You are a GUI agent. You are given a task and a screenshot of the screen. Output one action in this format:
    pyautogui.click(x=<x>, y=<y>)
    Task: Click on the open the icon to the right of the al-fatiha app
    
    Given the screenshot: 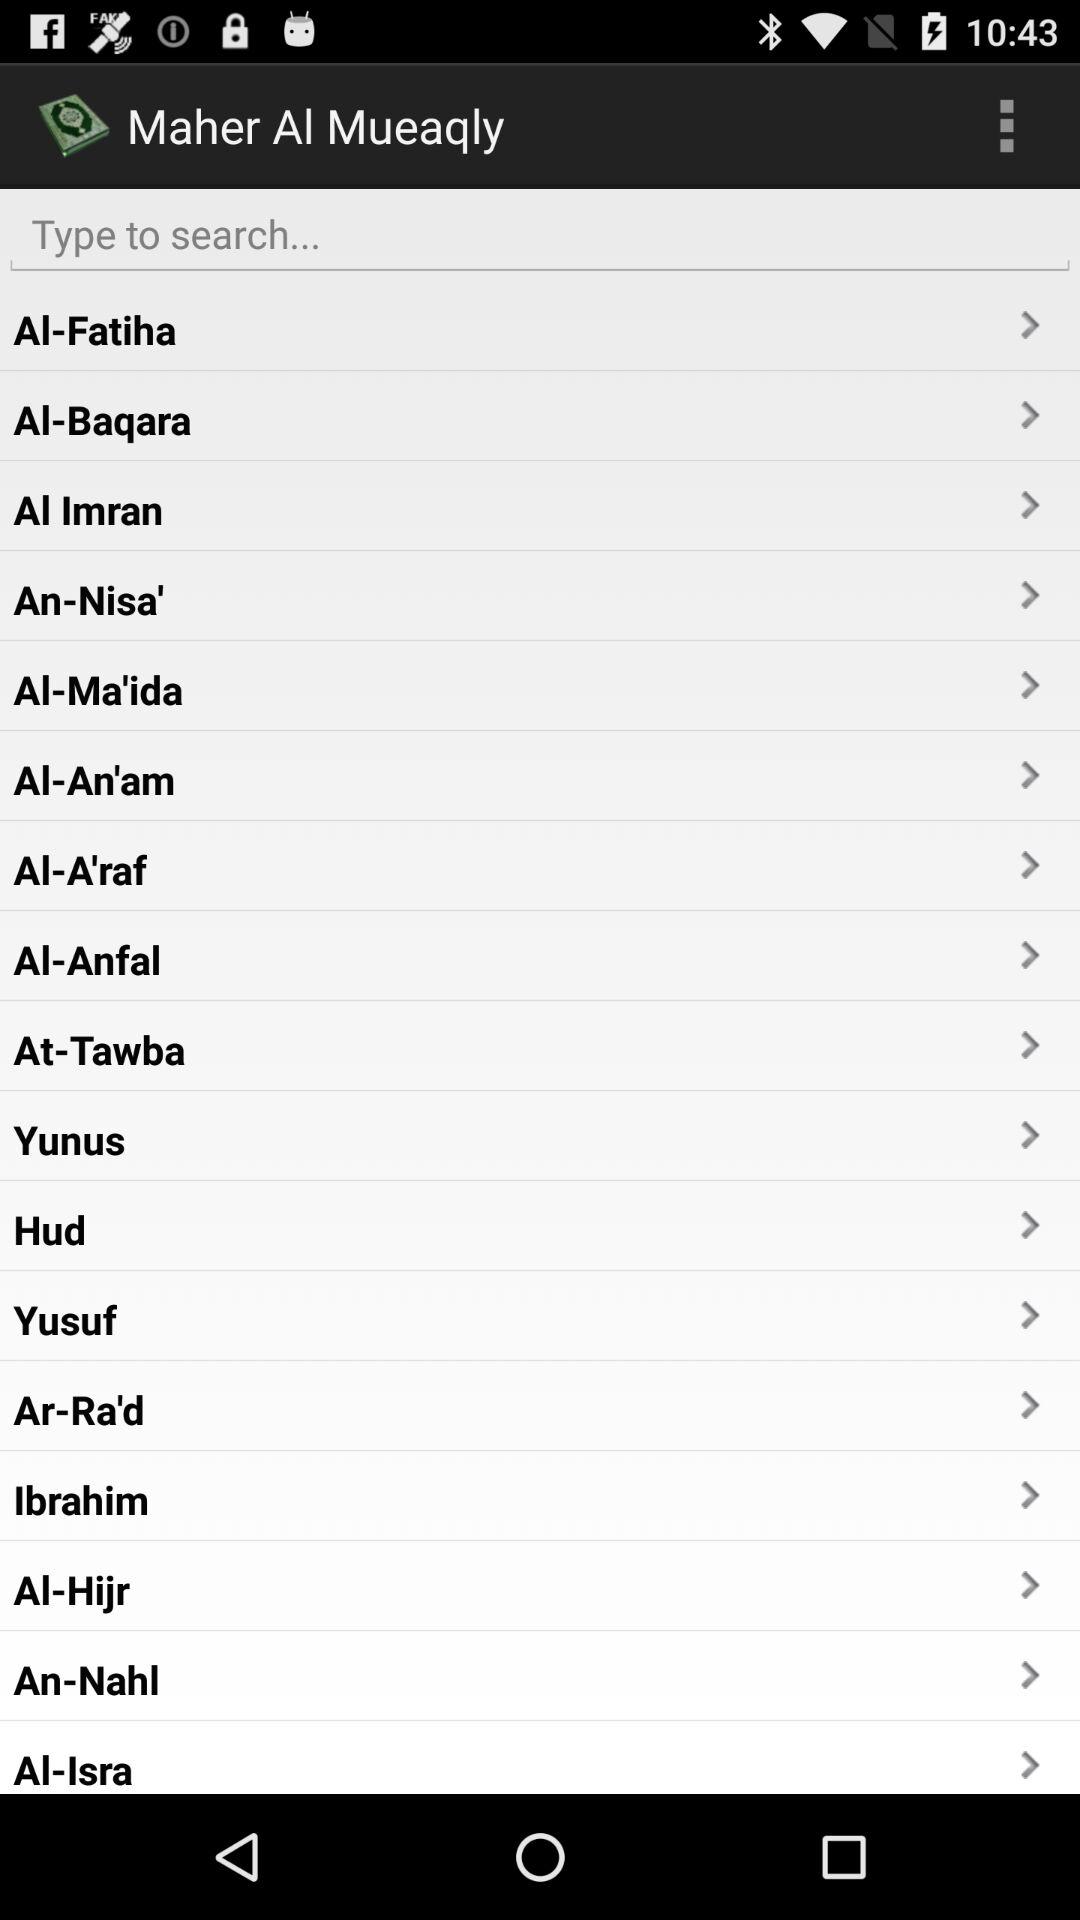 What is the action you would take?
    pyautogui.click(x=1028, y=325)
    